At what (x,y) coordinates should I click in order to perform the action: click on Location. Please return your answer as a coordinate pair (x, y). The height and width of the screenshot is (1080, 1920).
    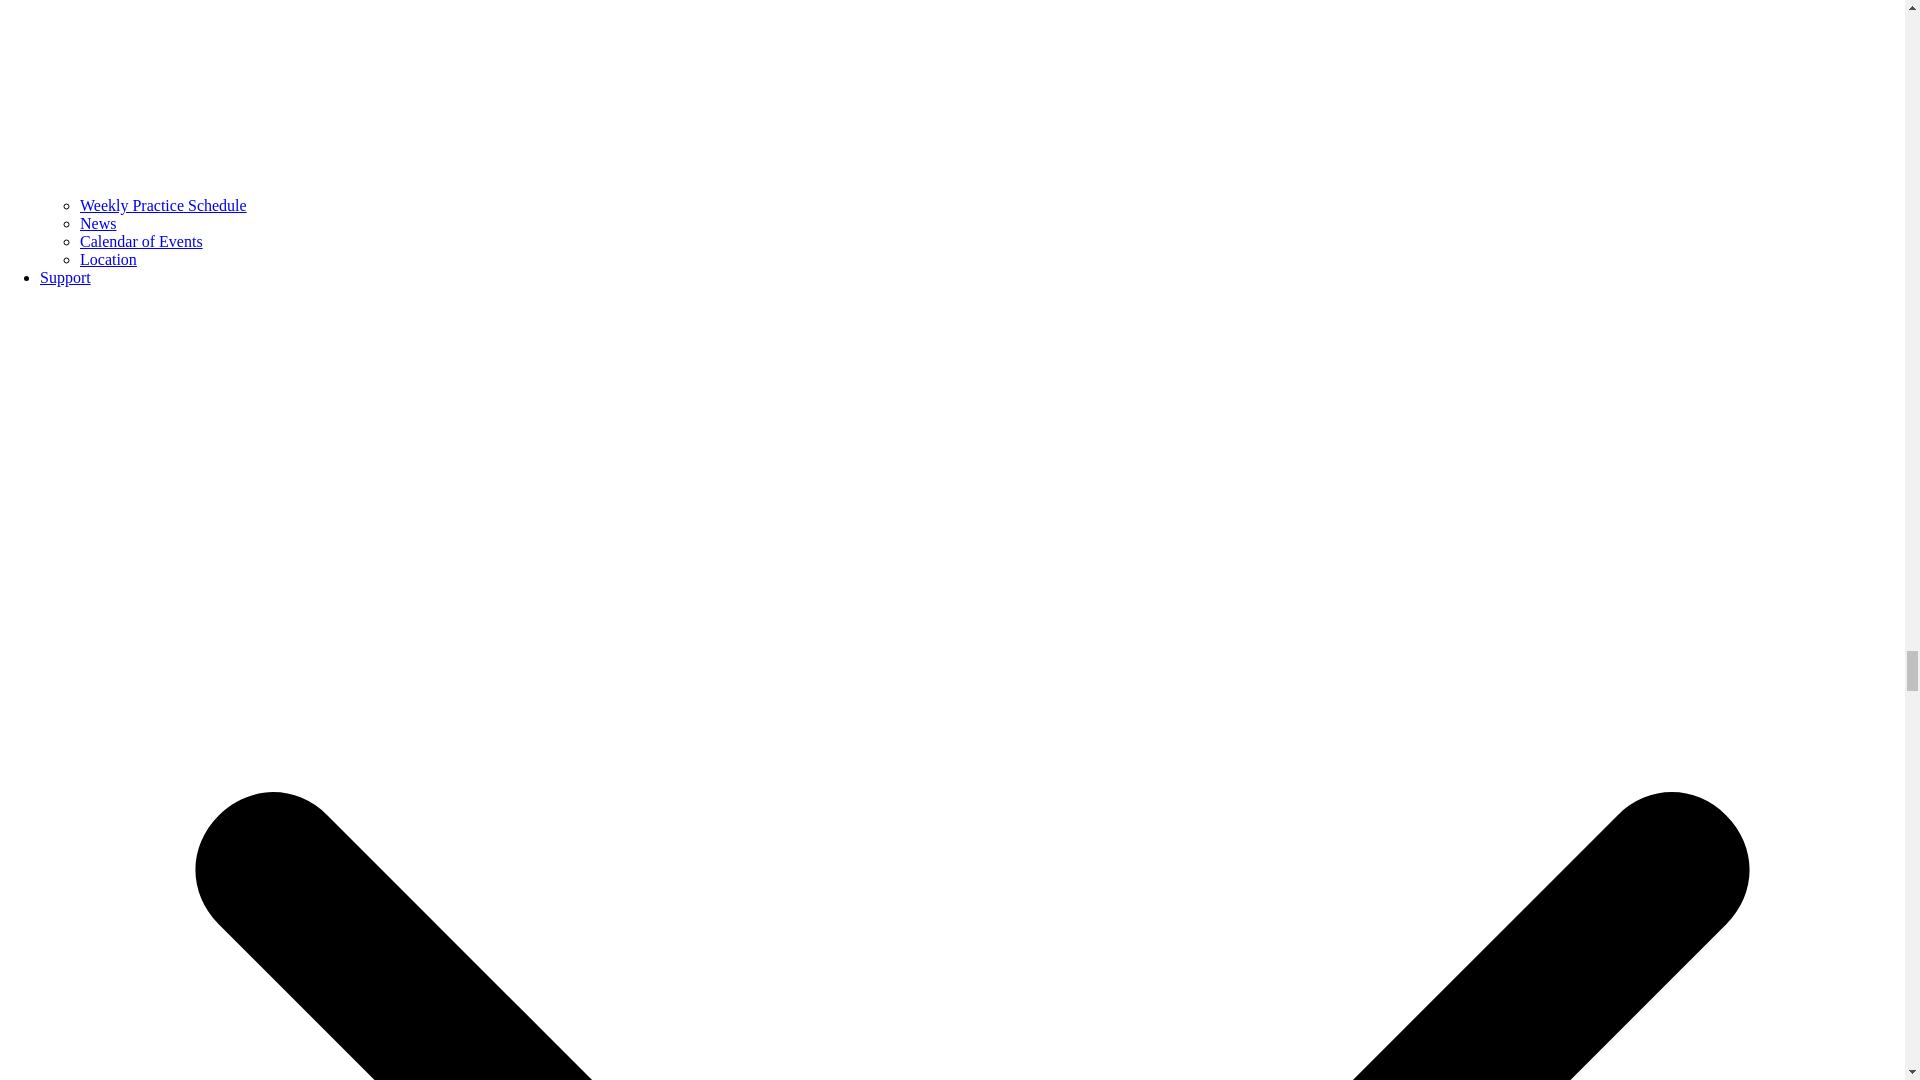
    Looking at the image, I should click on (108, 258).